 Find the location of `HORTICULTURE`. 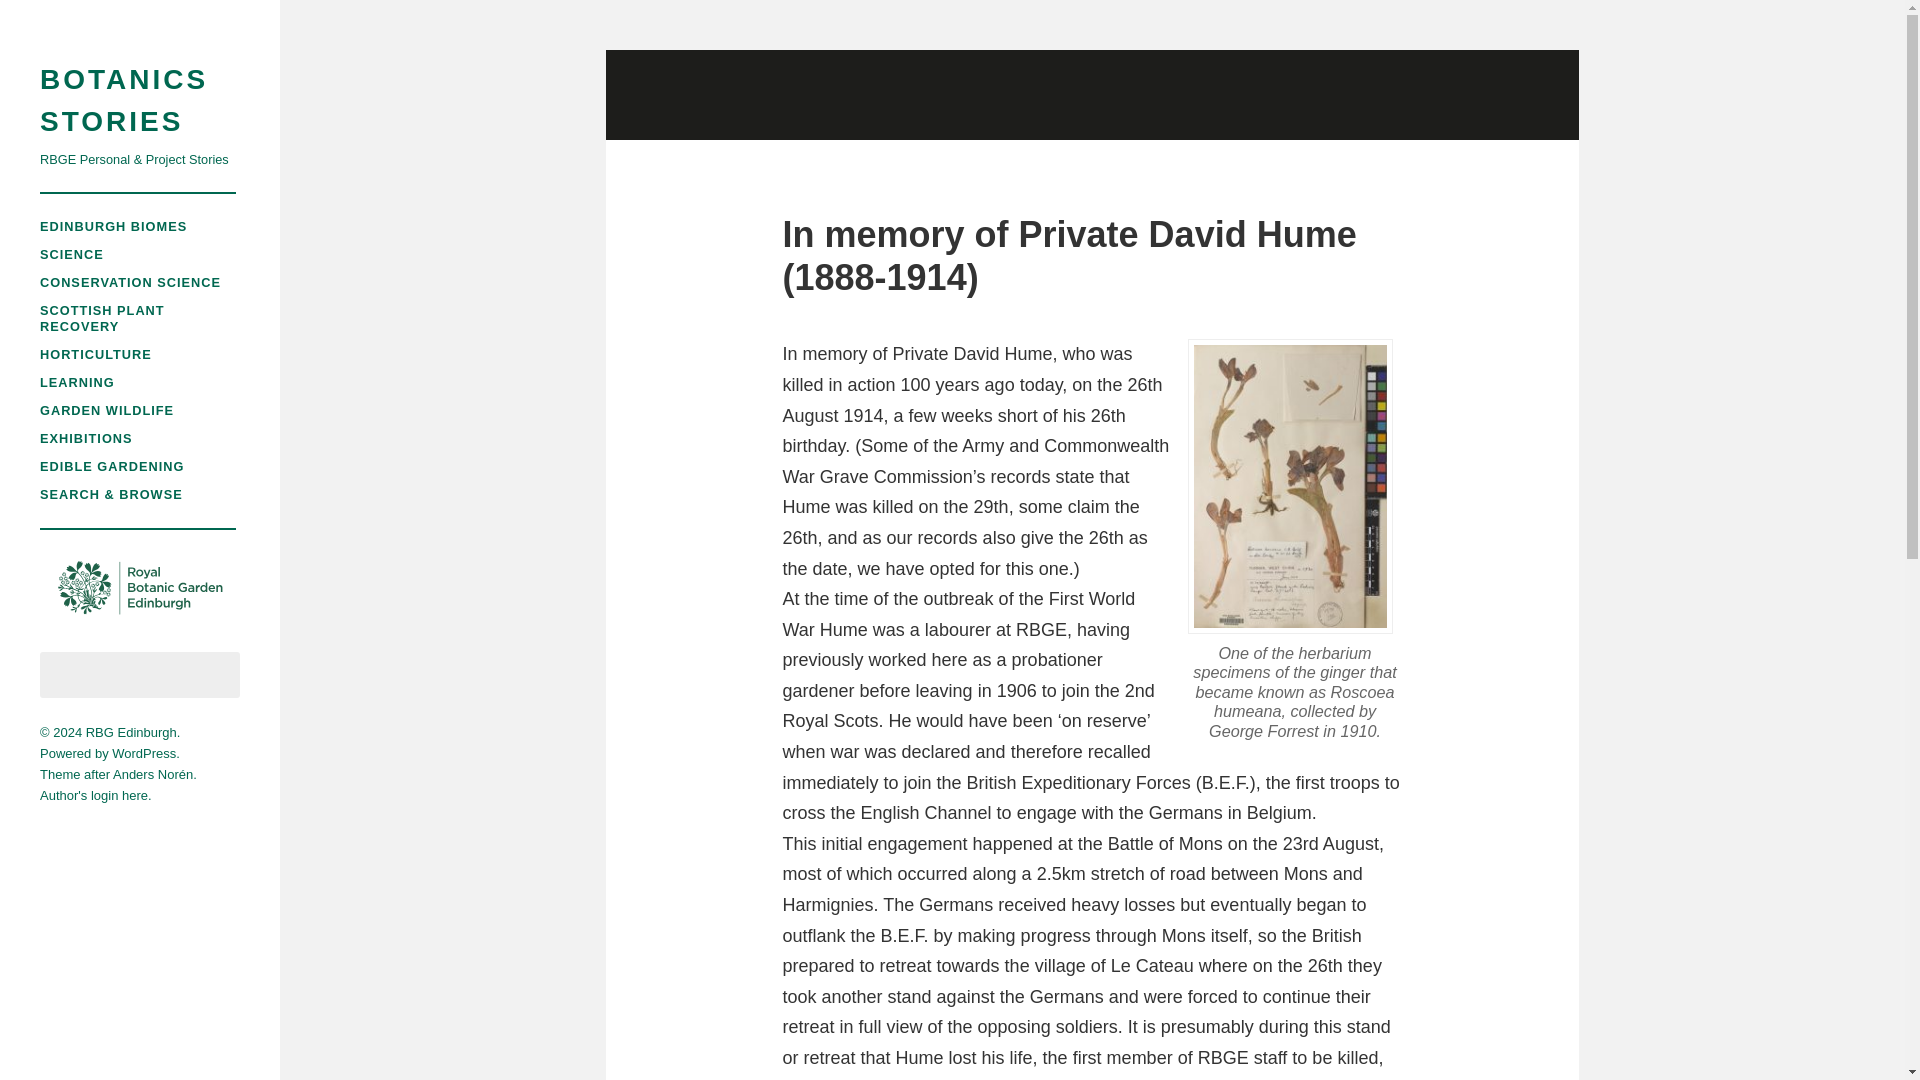

HORTICULTURE is located at coordinates (96, 354).